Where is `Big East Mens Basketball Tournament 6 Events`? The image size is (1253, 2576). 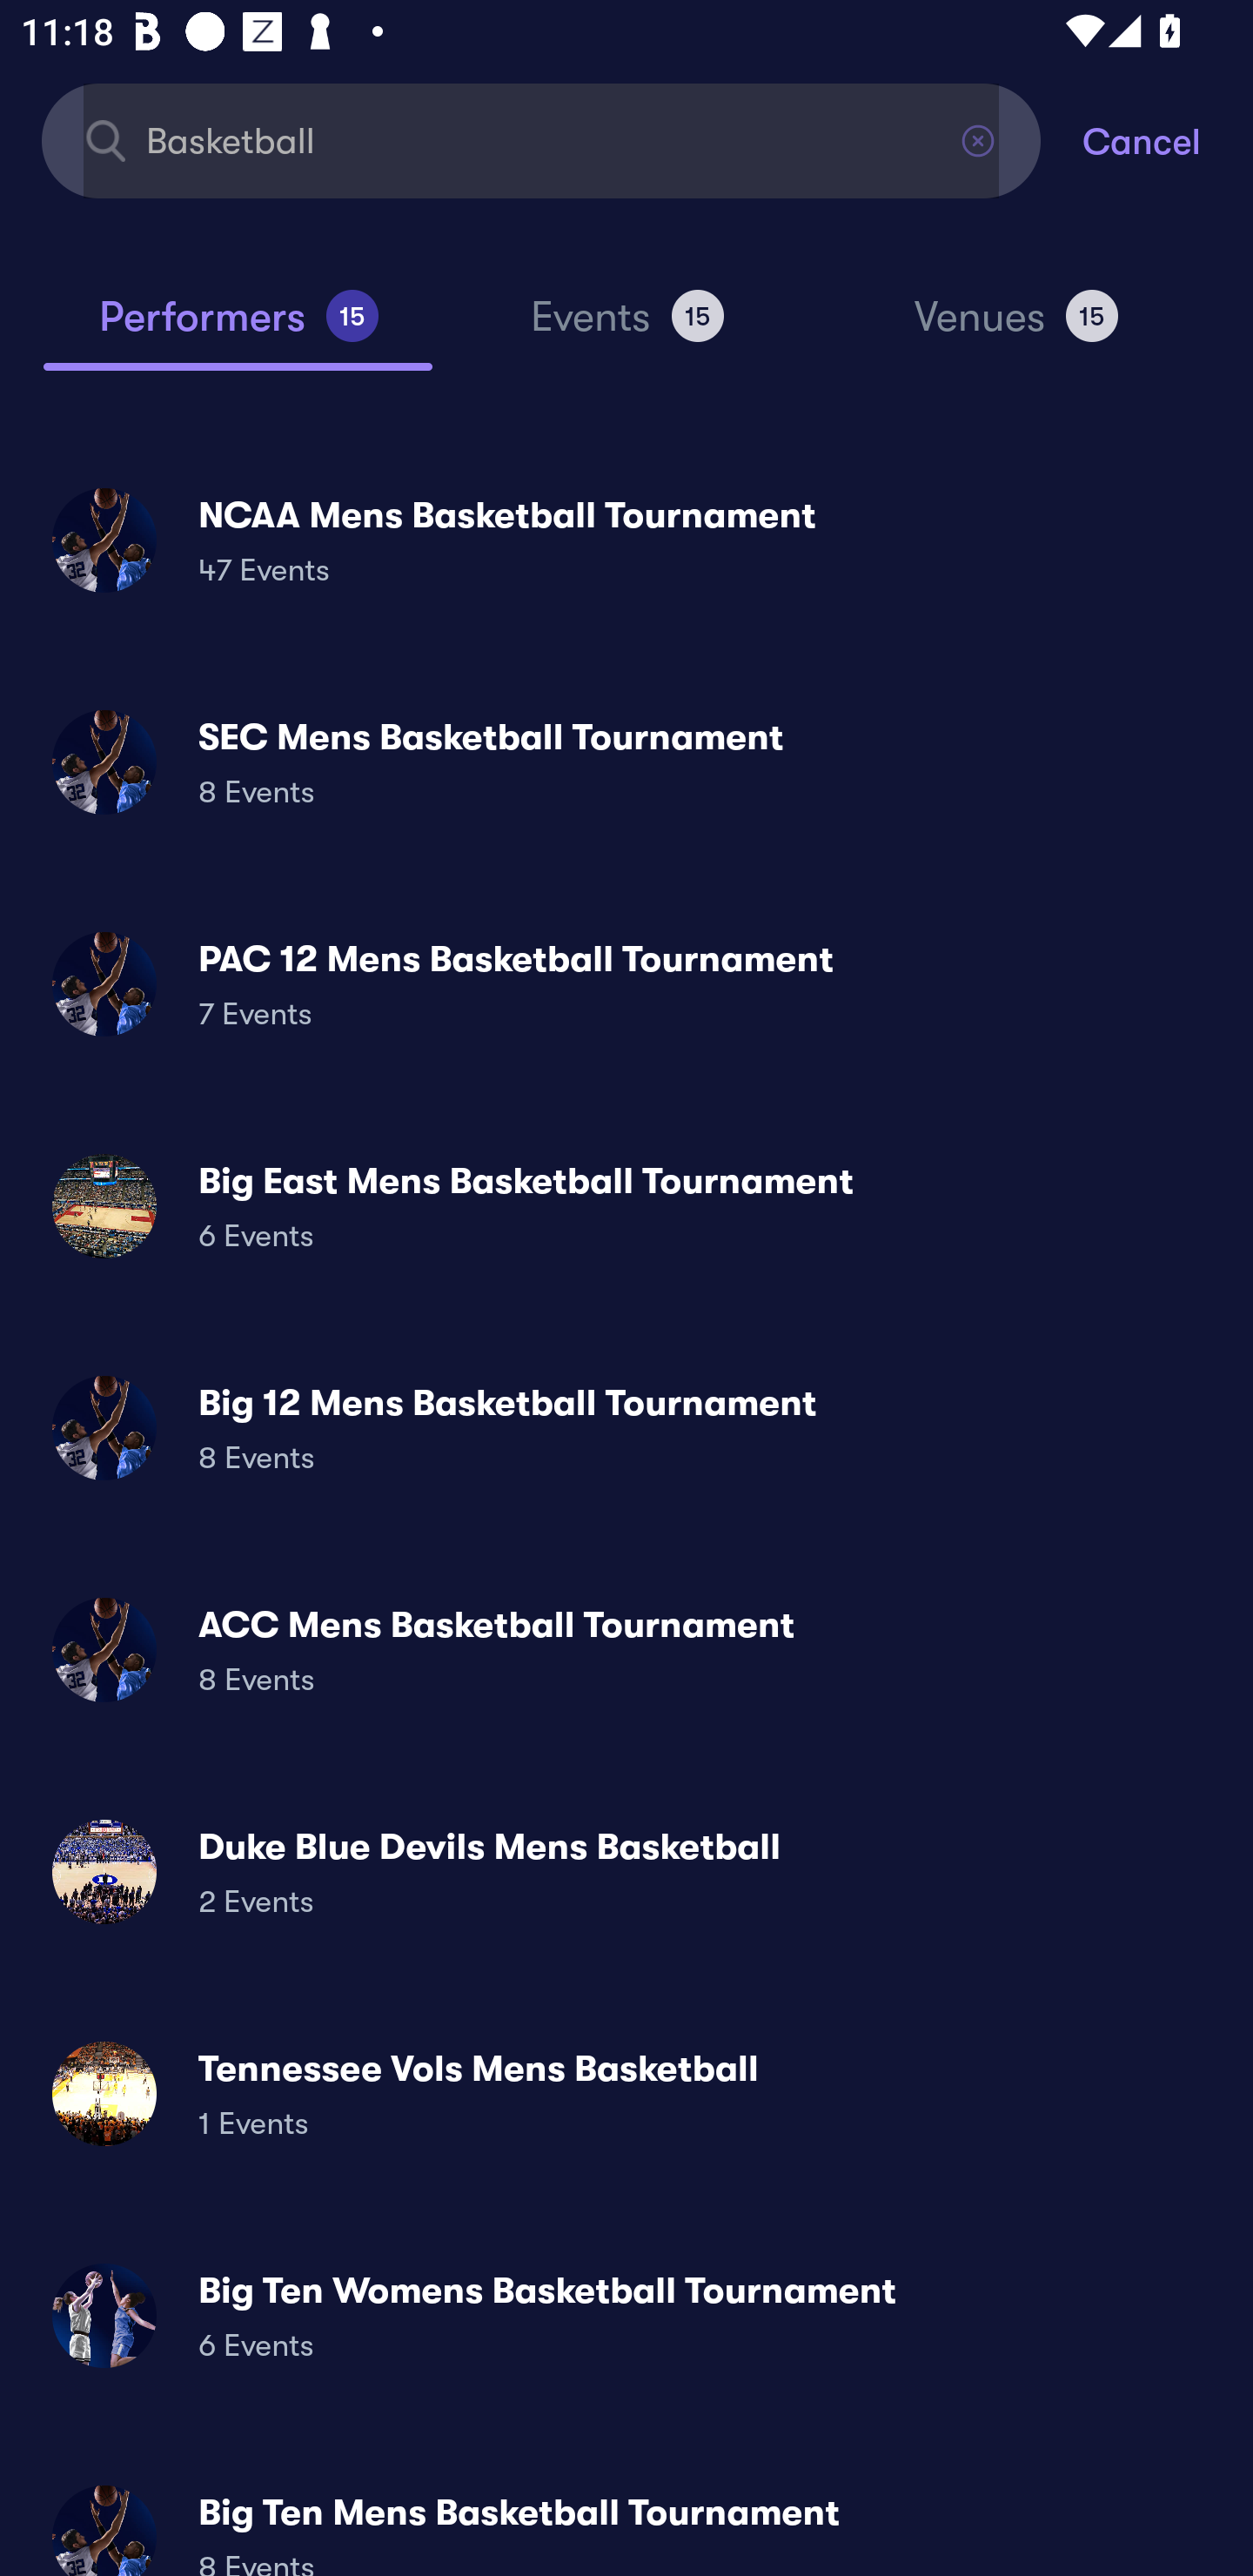
Big East Mens Basketball Tournament 6 Events is located at coordinates (626, 1206).